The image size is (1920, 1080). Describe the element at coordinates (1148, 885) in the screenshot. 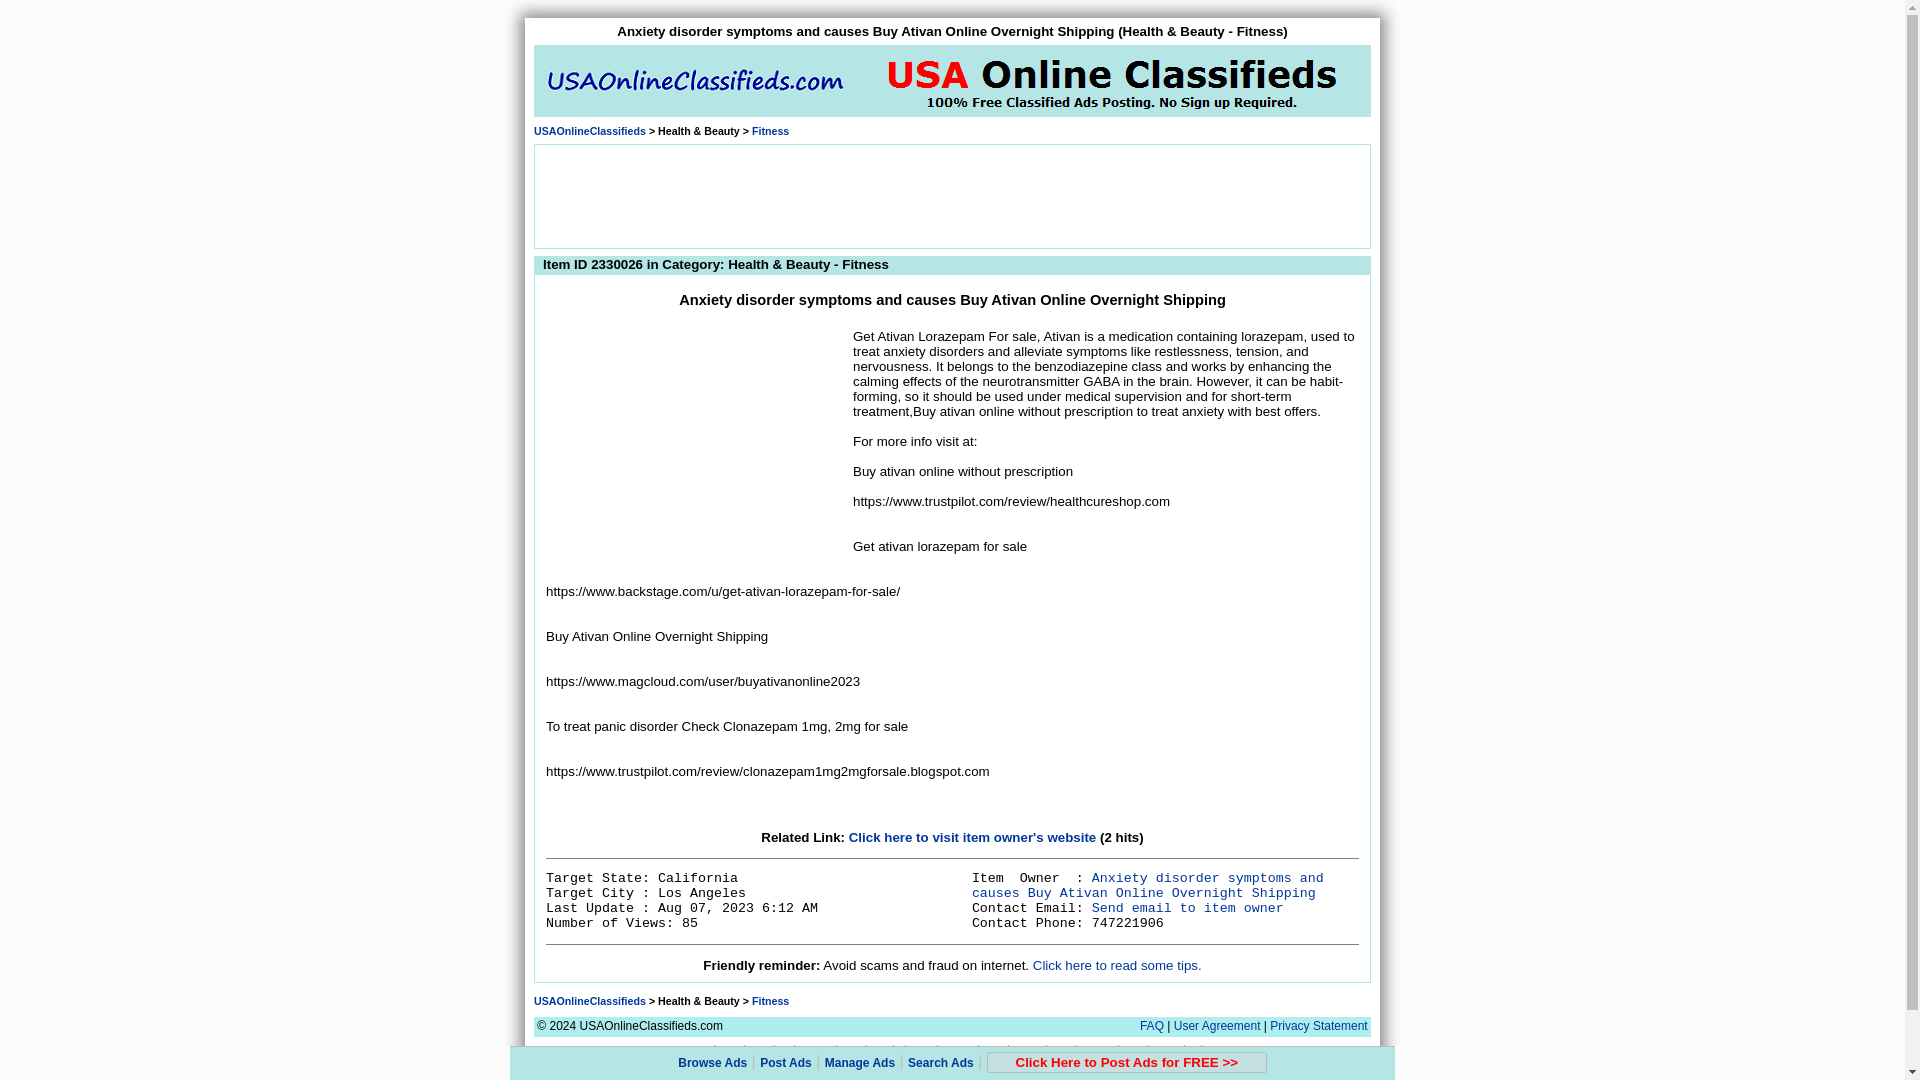

I see `Browse all items posted by this owner` at that location.